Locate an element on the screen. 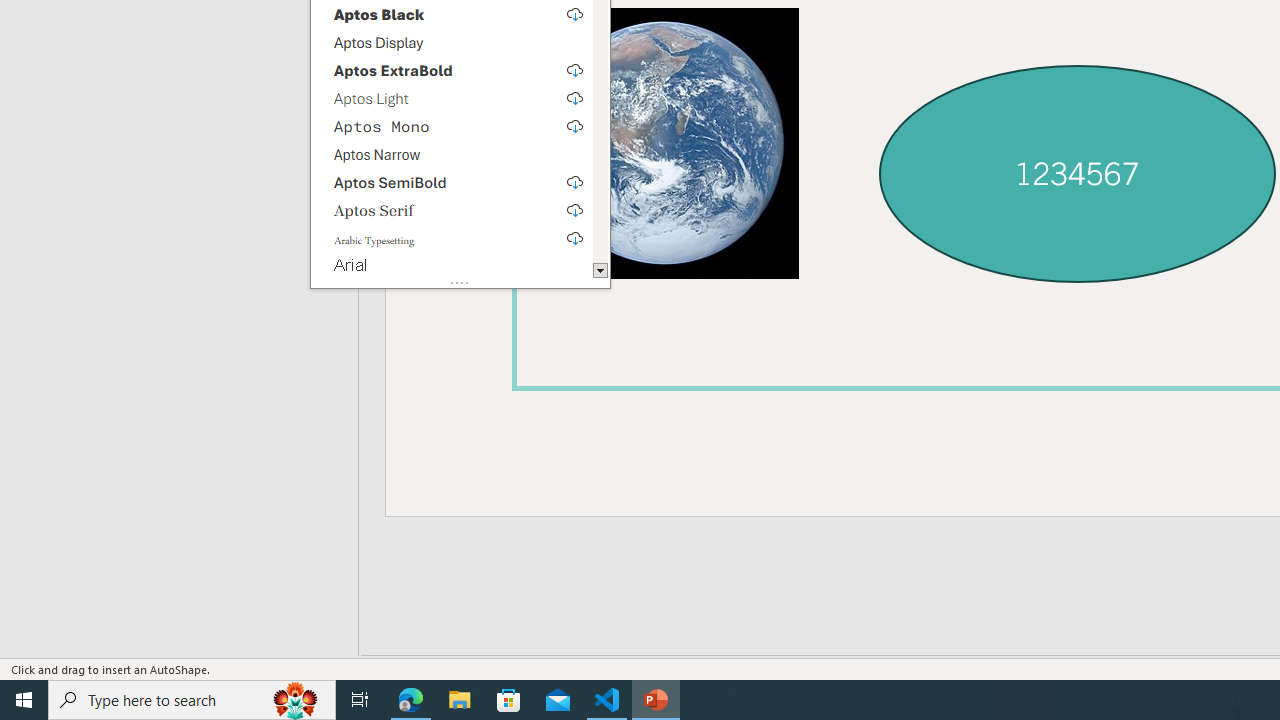 The width and height of the screenshot is (1280, 720). Aptos Narrow is located at coordinates (452, 153).